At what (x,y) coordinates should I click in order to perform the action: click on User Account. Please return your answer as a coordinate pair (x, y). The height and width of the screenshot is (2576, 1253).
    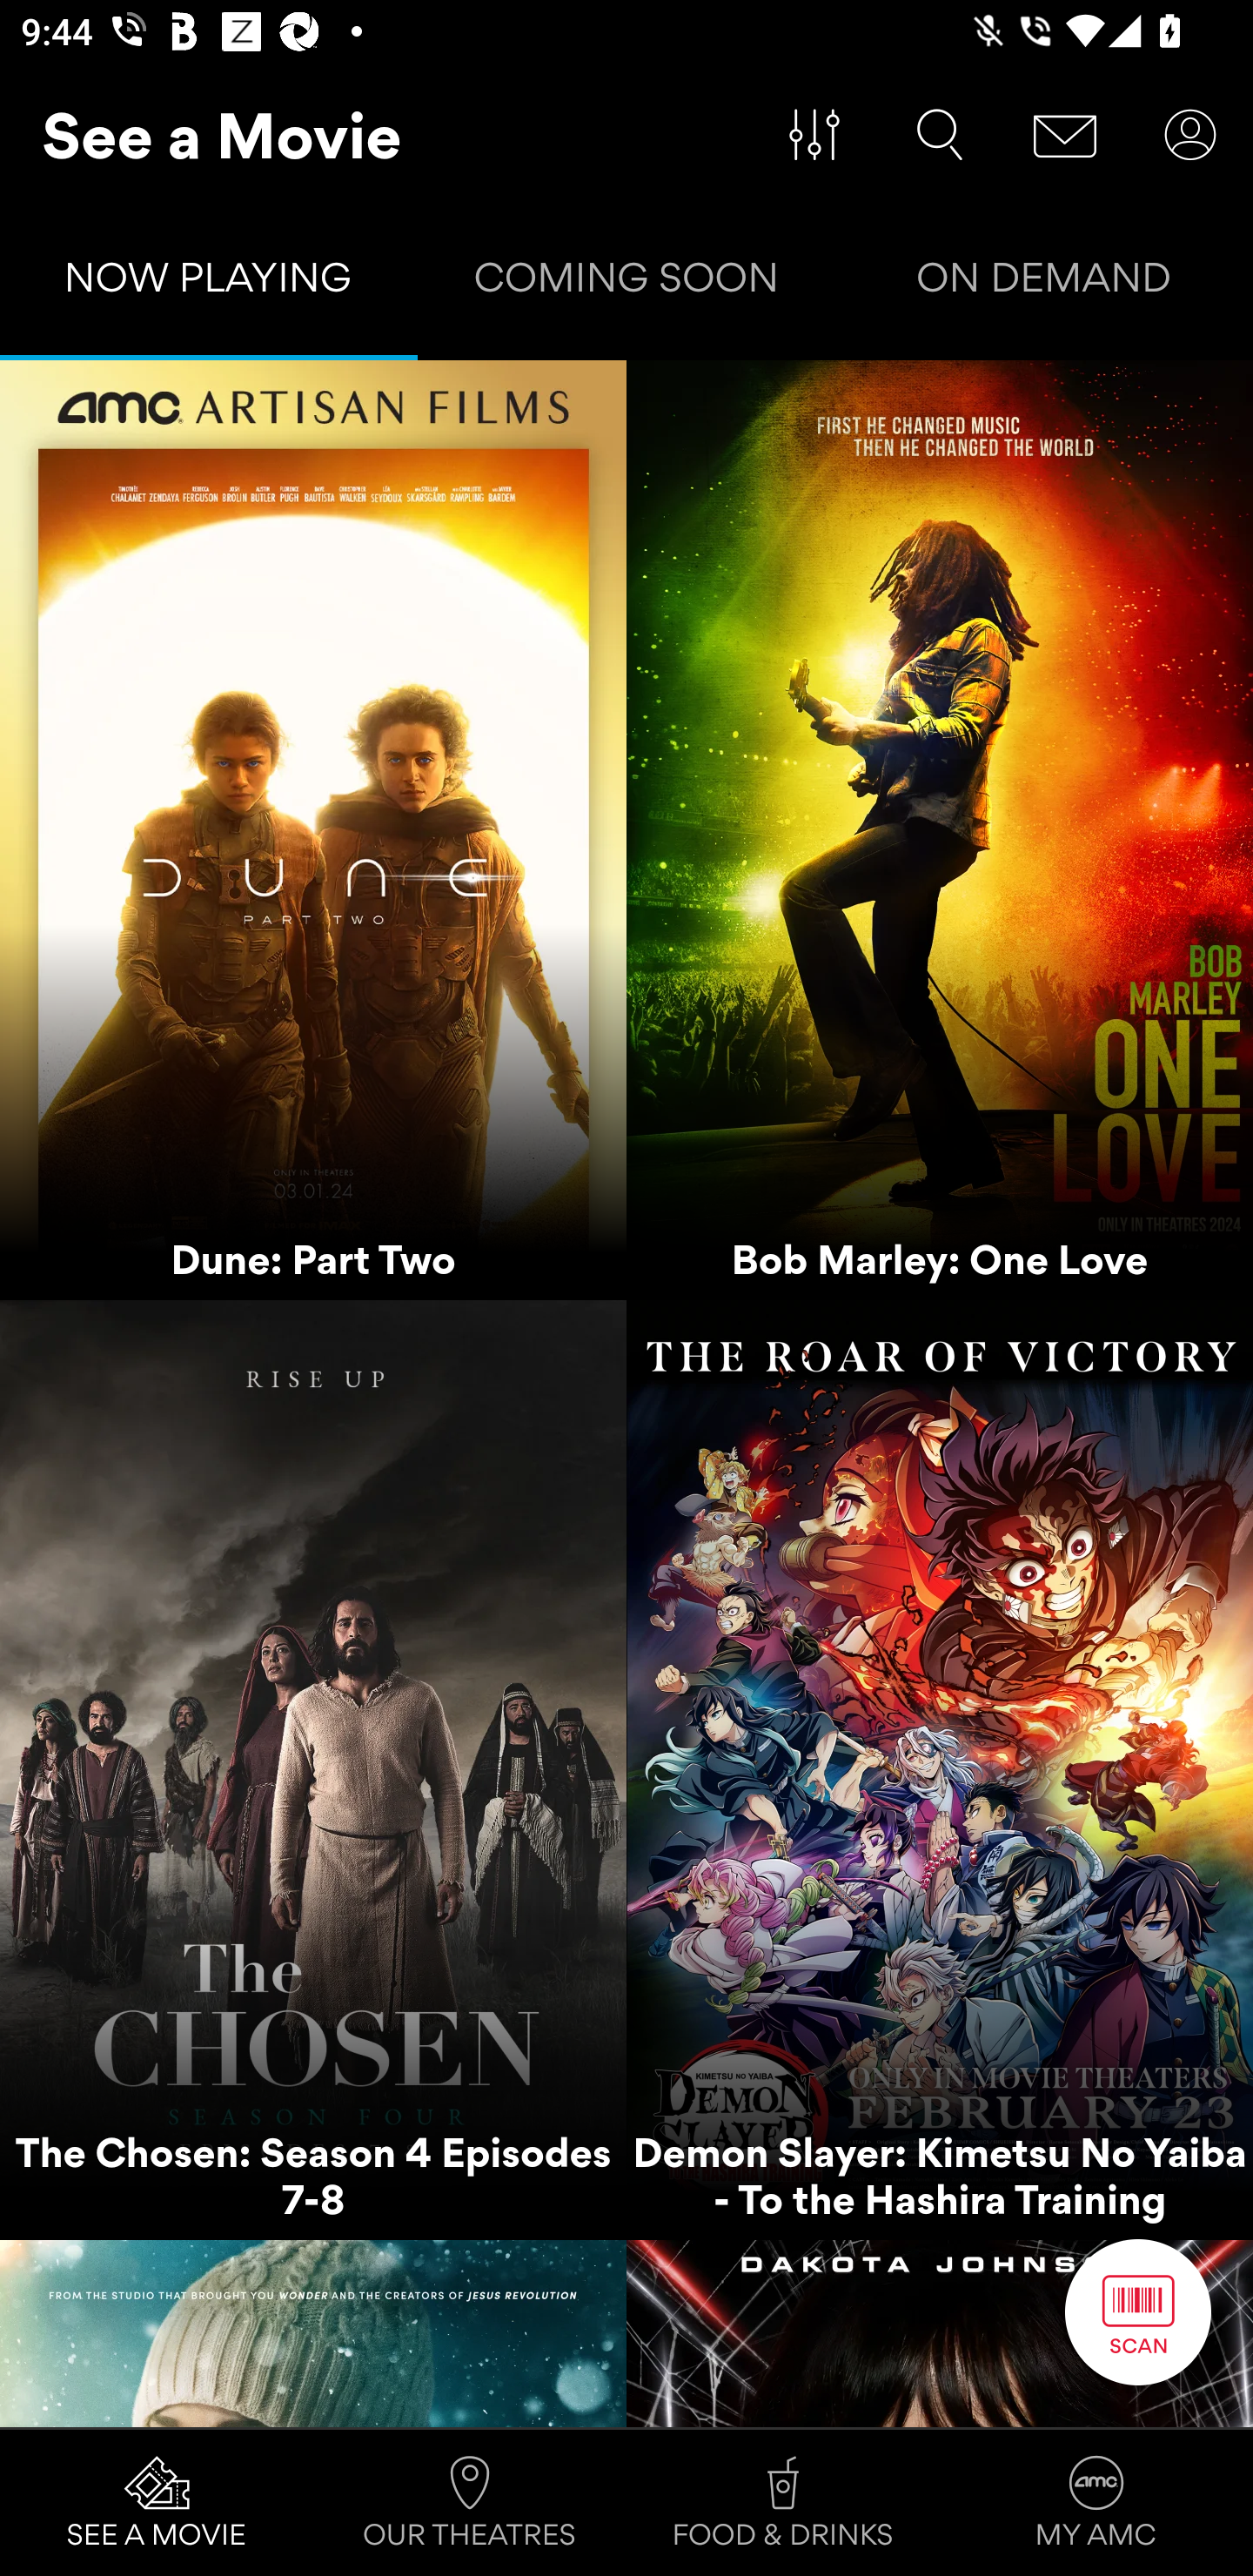
    Looking at the image, I should click on (1190, 135).